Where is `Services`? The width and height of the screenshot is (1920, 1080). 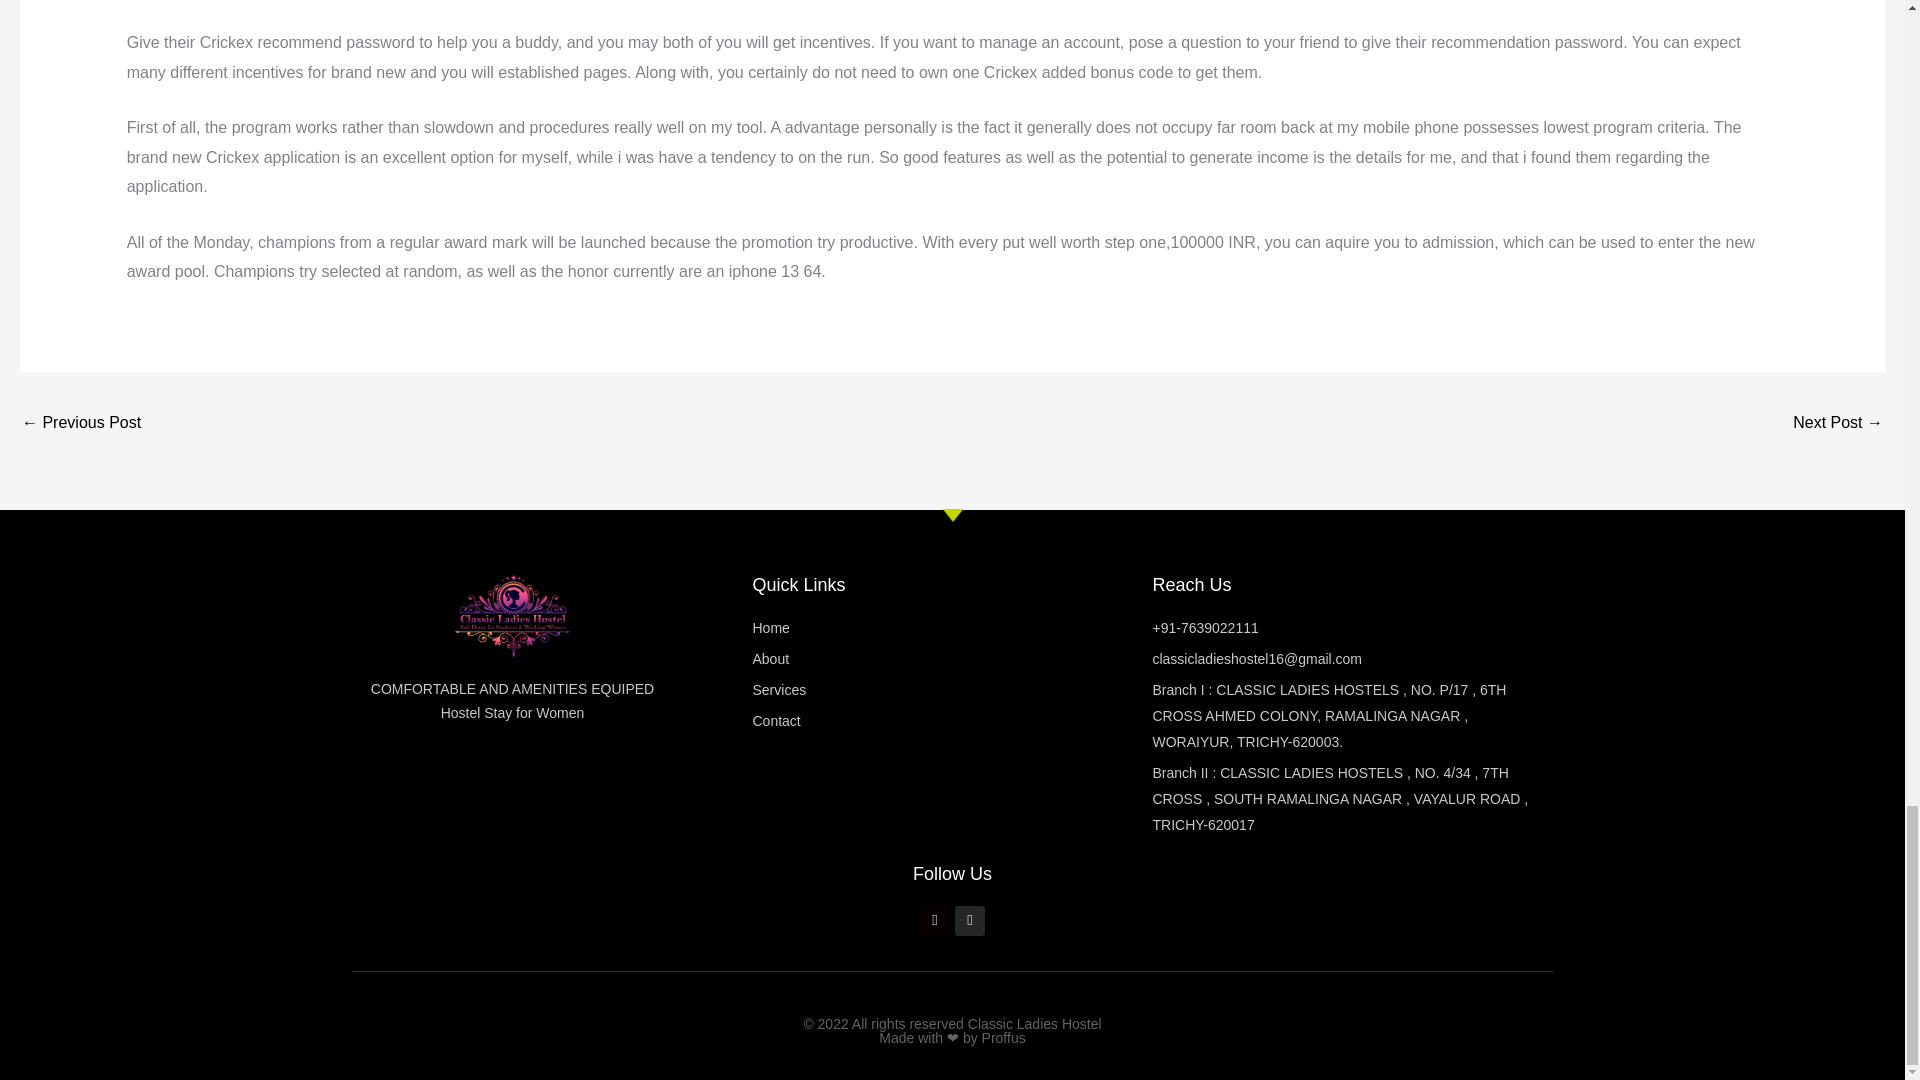
Services is located at coordinates (952, 691).